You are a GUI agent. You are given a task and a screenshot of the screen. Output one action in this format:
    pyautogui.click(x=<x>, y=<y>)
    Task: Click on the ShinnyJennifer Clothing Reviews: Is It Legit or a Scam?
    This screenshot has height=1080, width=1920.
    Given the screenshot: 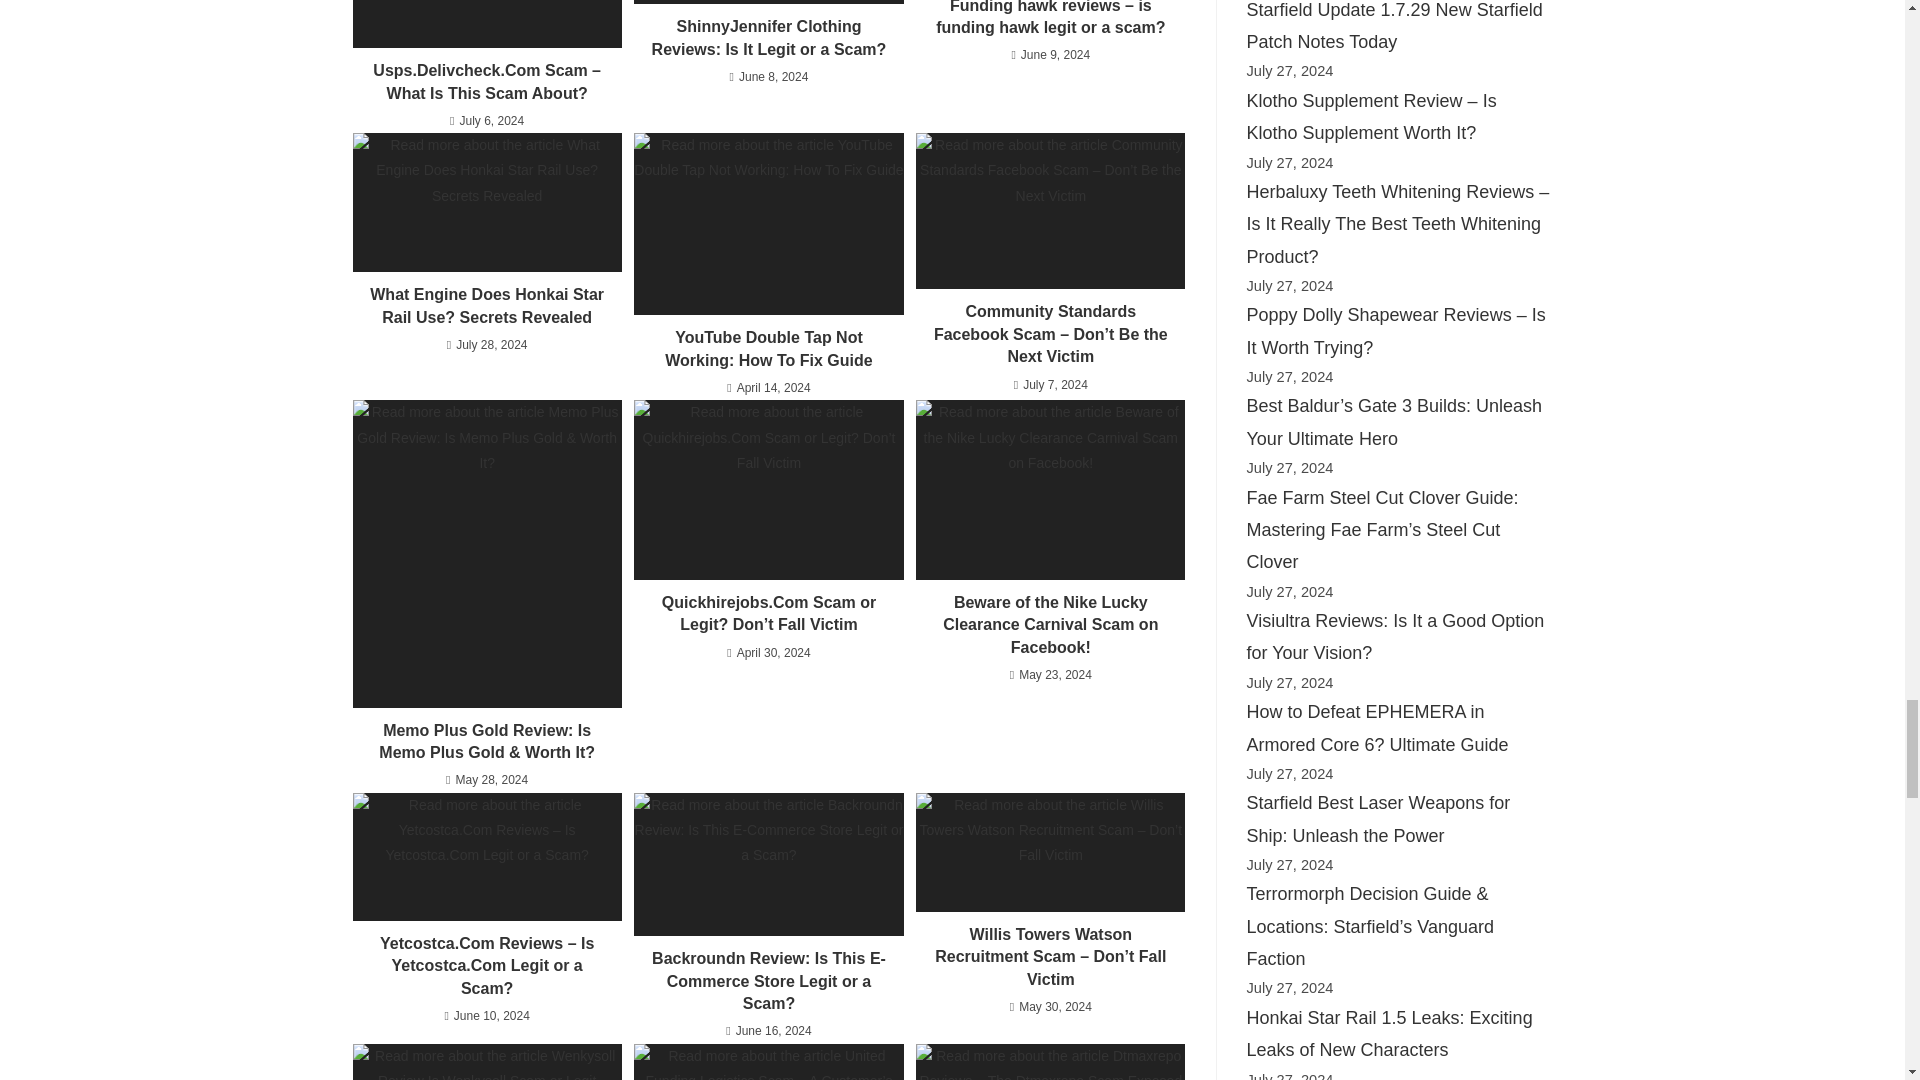 What is the action you would take?
    pyautogui.click(x=768, y=2)
    